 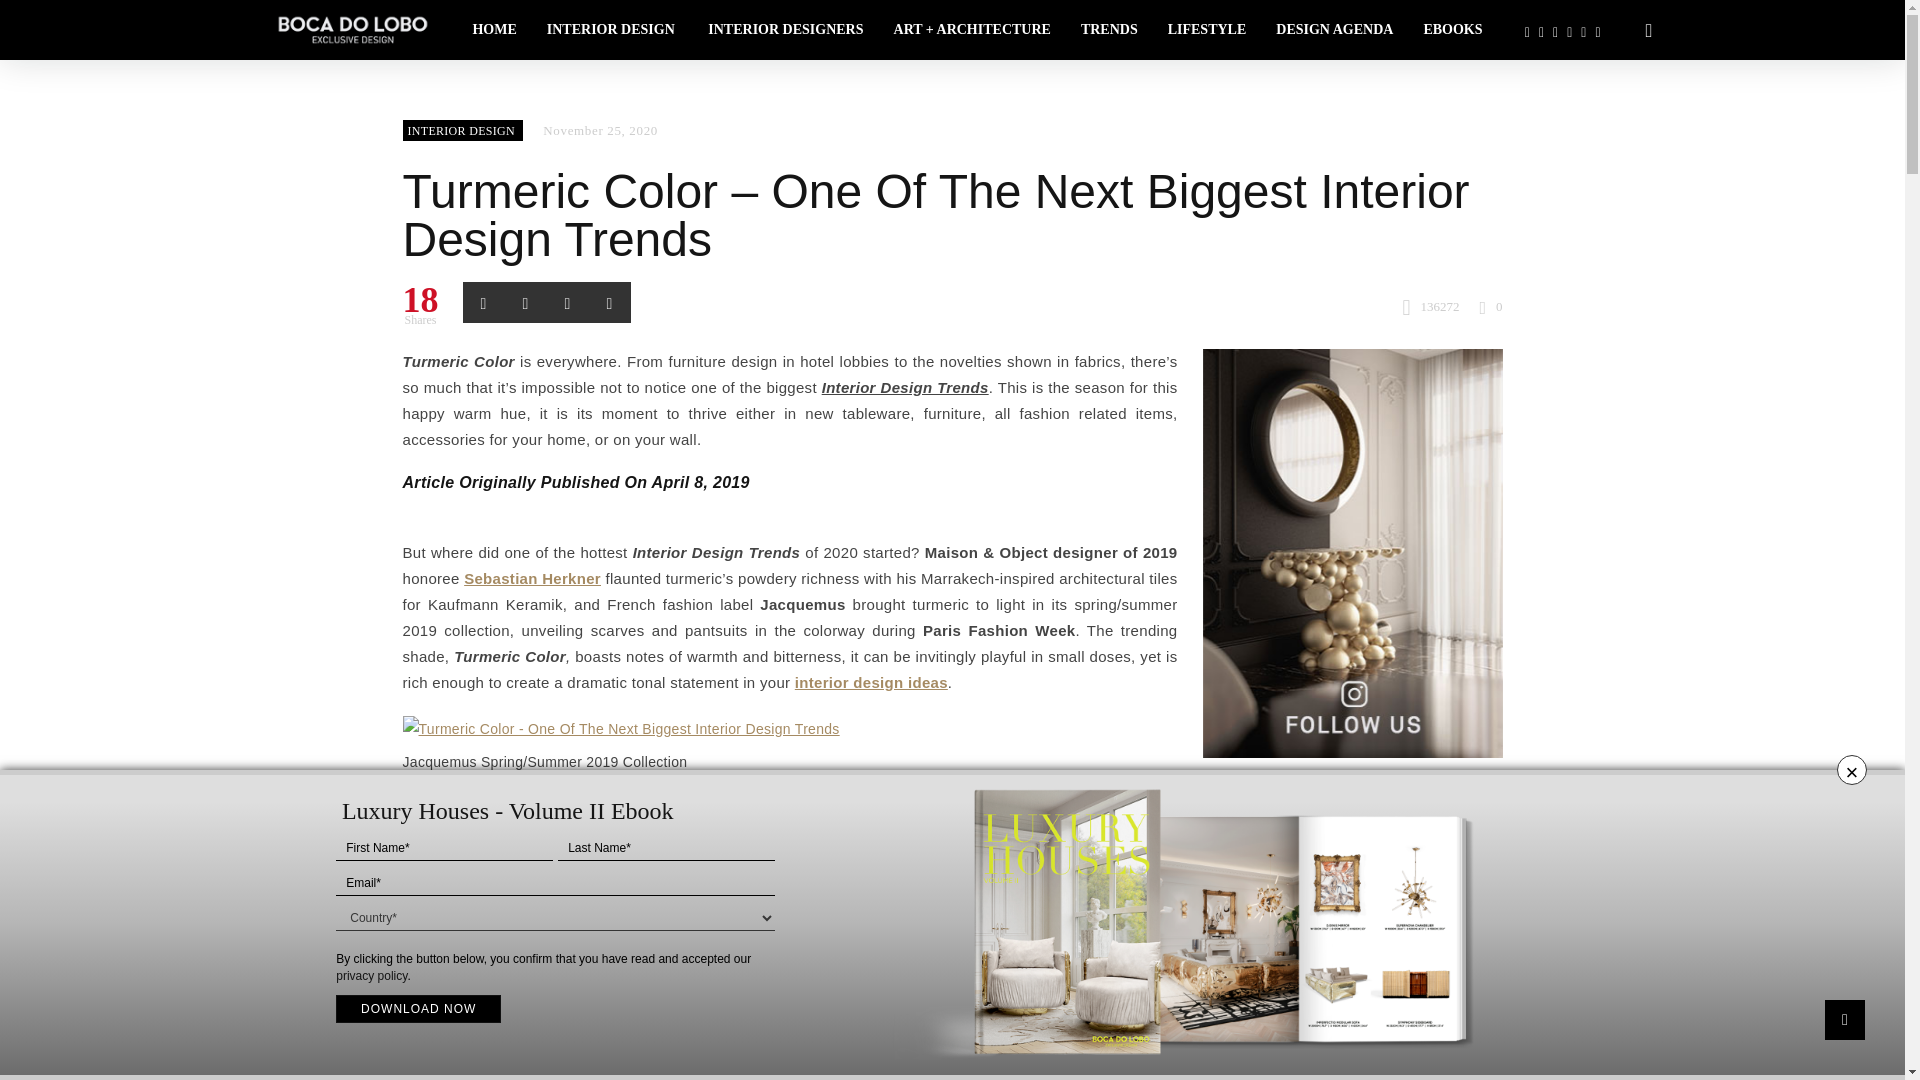 What do you see at coordinates (612, 30) in the screenshot?
I see `INTERIOR DESIGN ` at bounding box center [612, 30].